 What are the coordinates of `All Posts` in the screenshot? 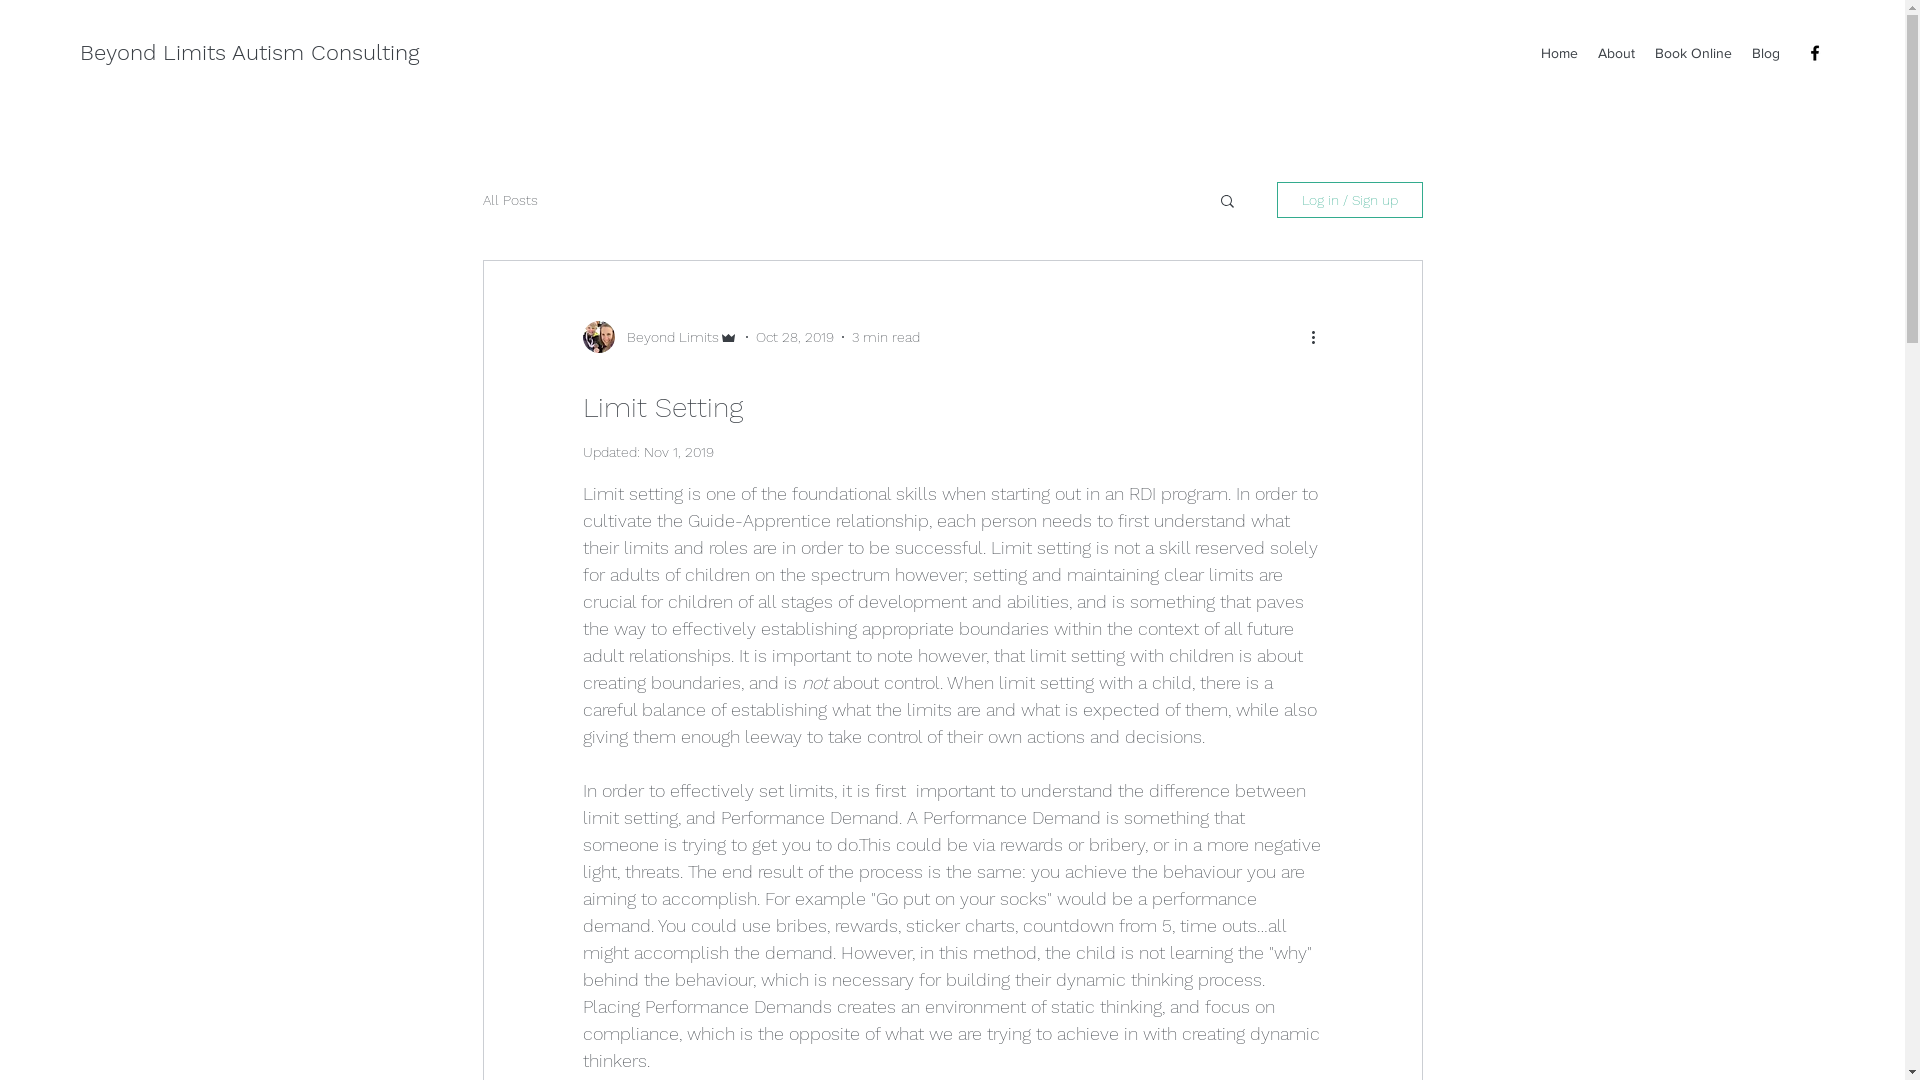 It's located at (510, 200).